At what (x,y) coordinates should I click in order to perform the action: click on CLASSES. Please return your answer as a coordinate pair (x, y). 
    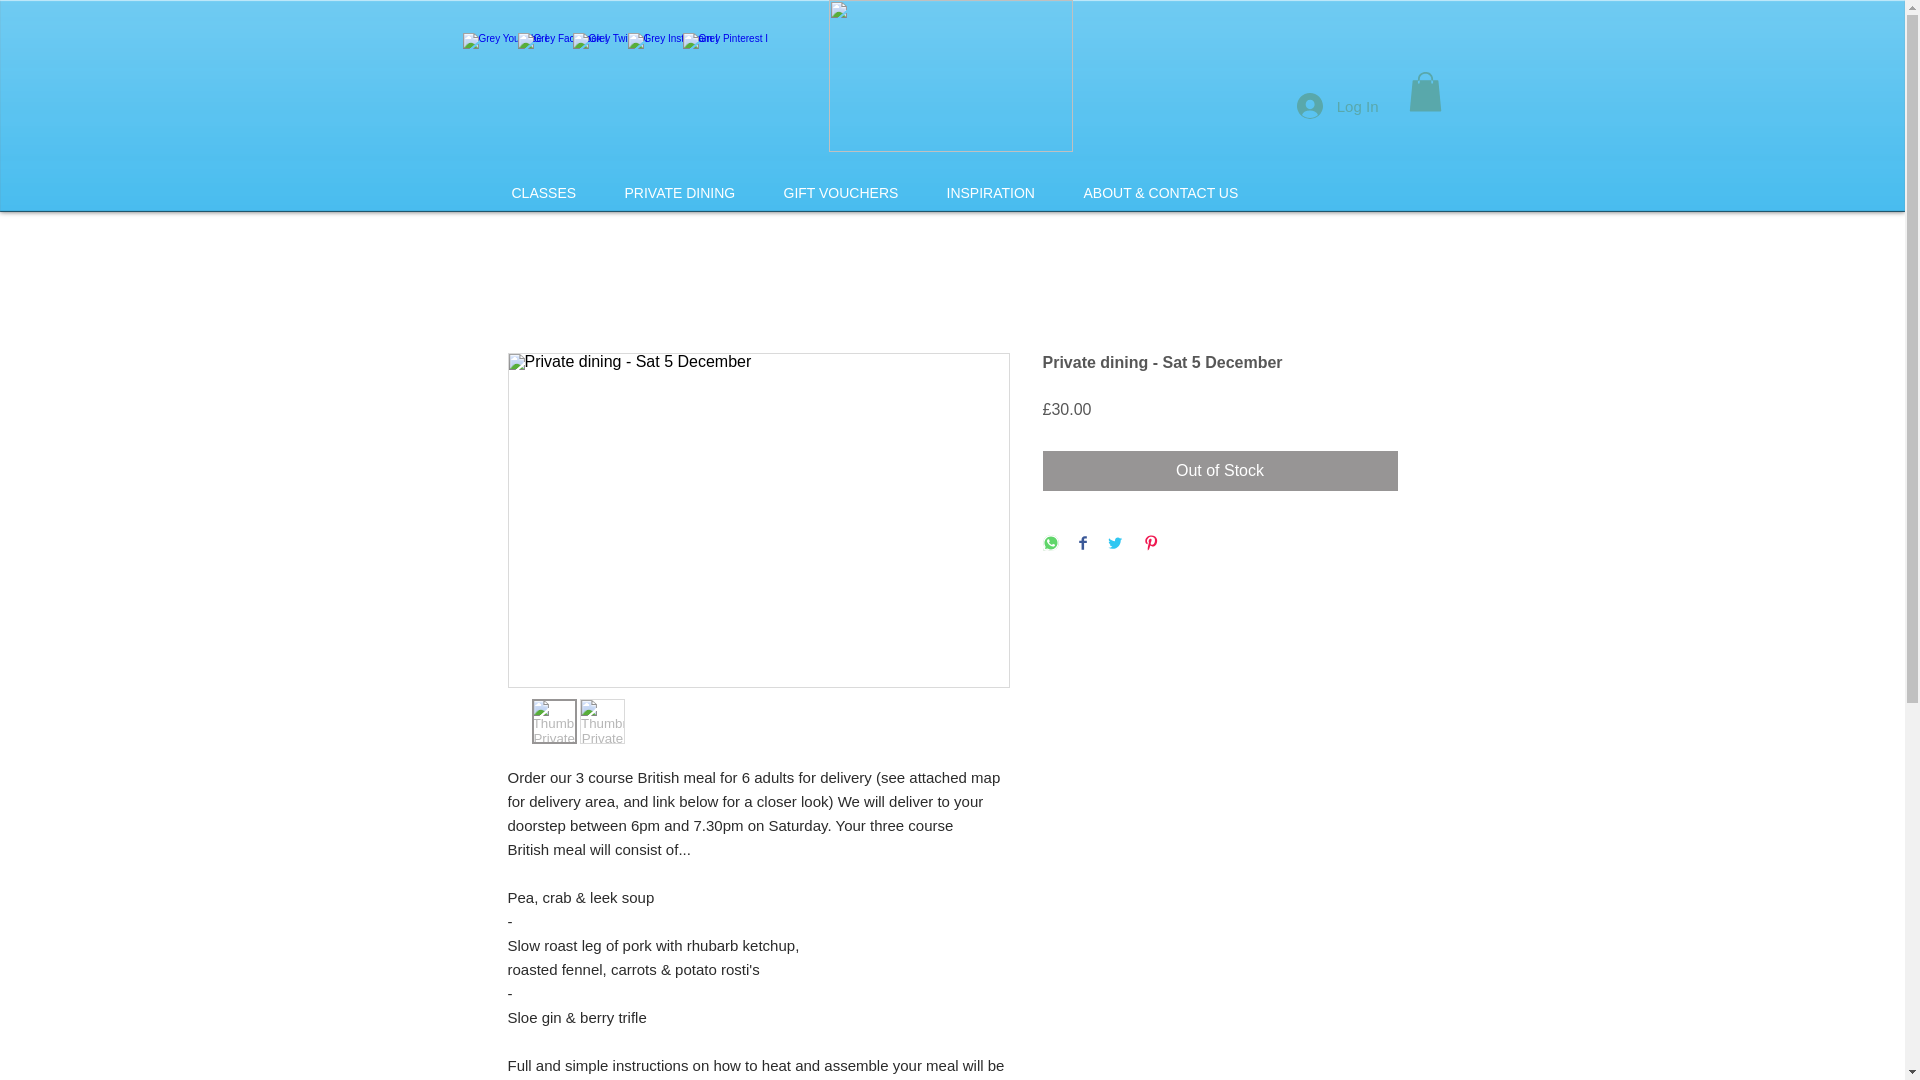
    Looking at the image, I should click on (542, 192).